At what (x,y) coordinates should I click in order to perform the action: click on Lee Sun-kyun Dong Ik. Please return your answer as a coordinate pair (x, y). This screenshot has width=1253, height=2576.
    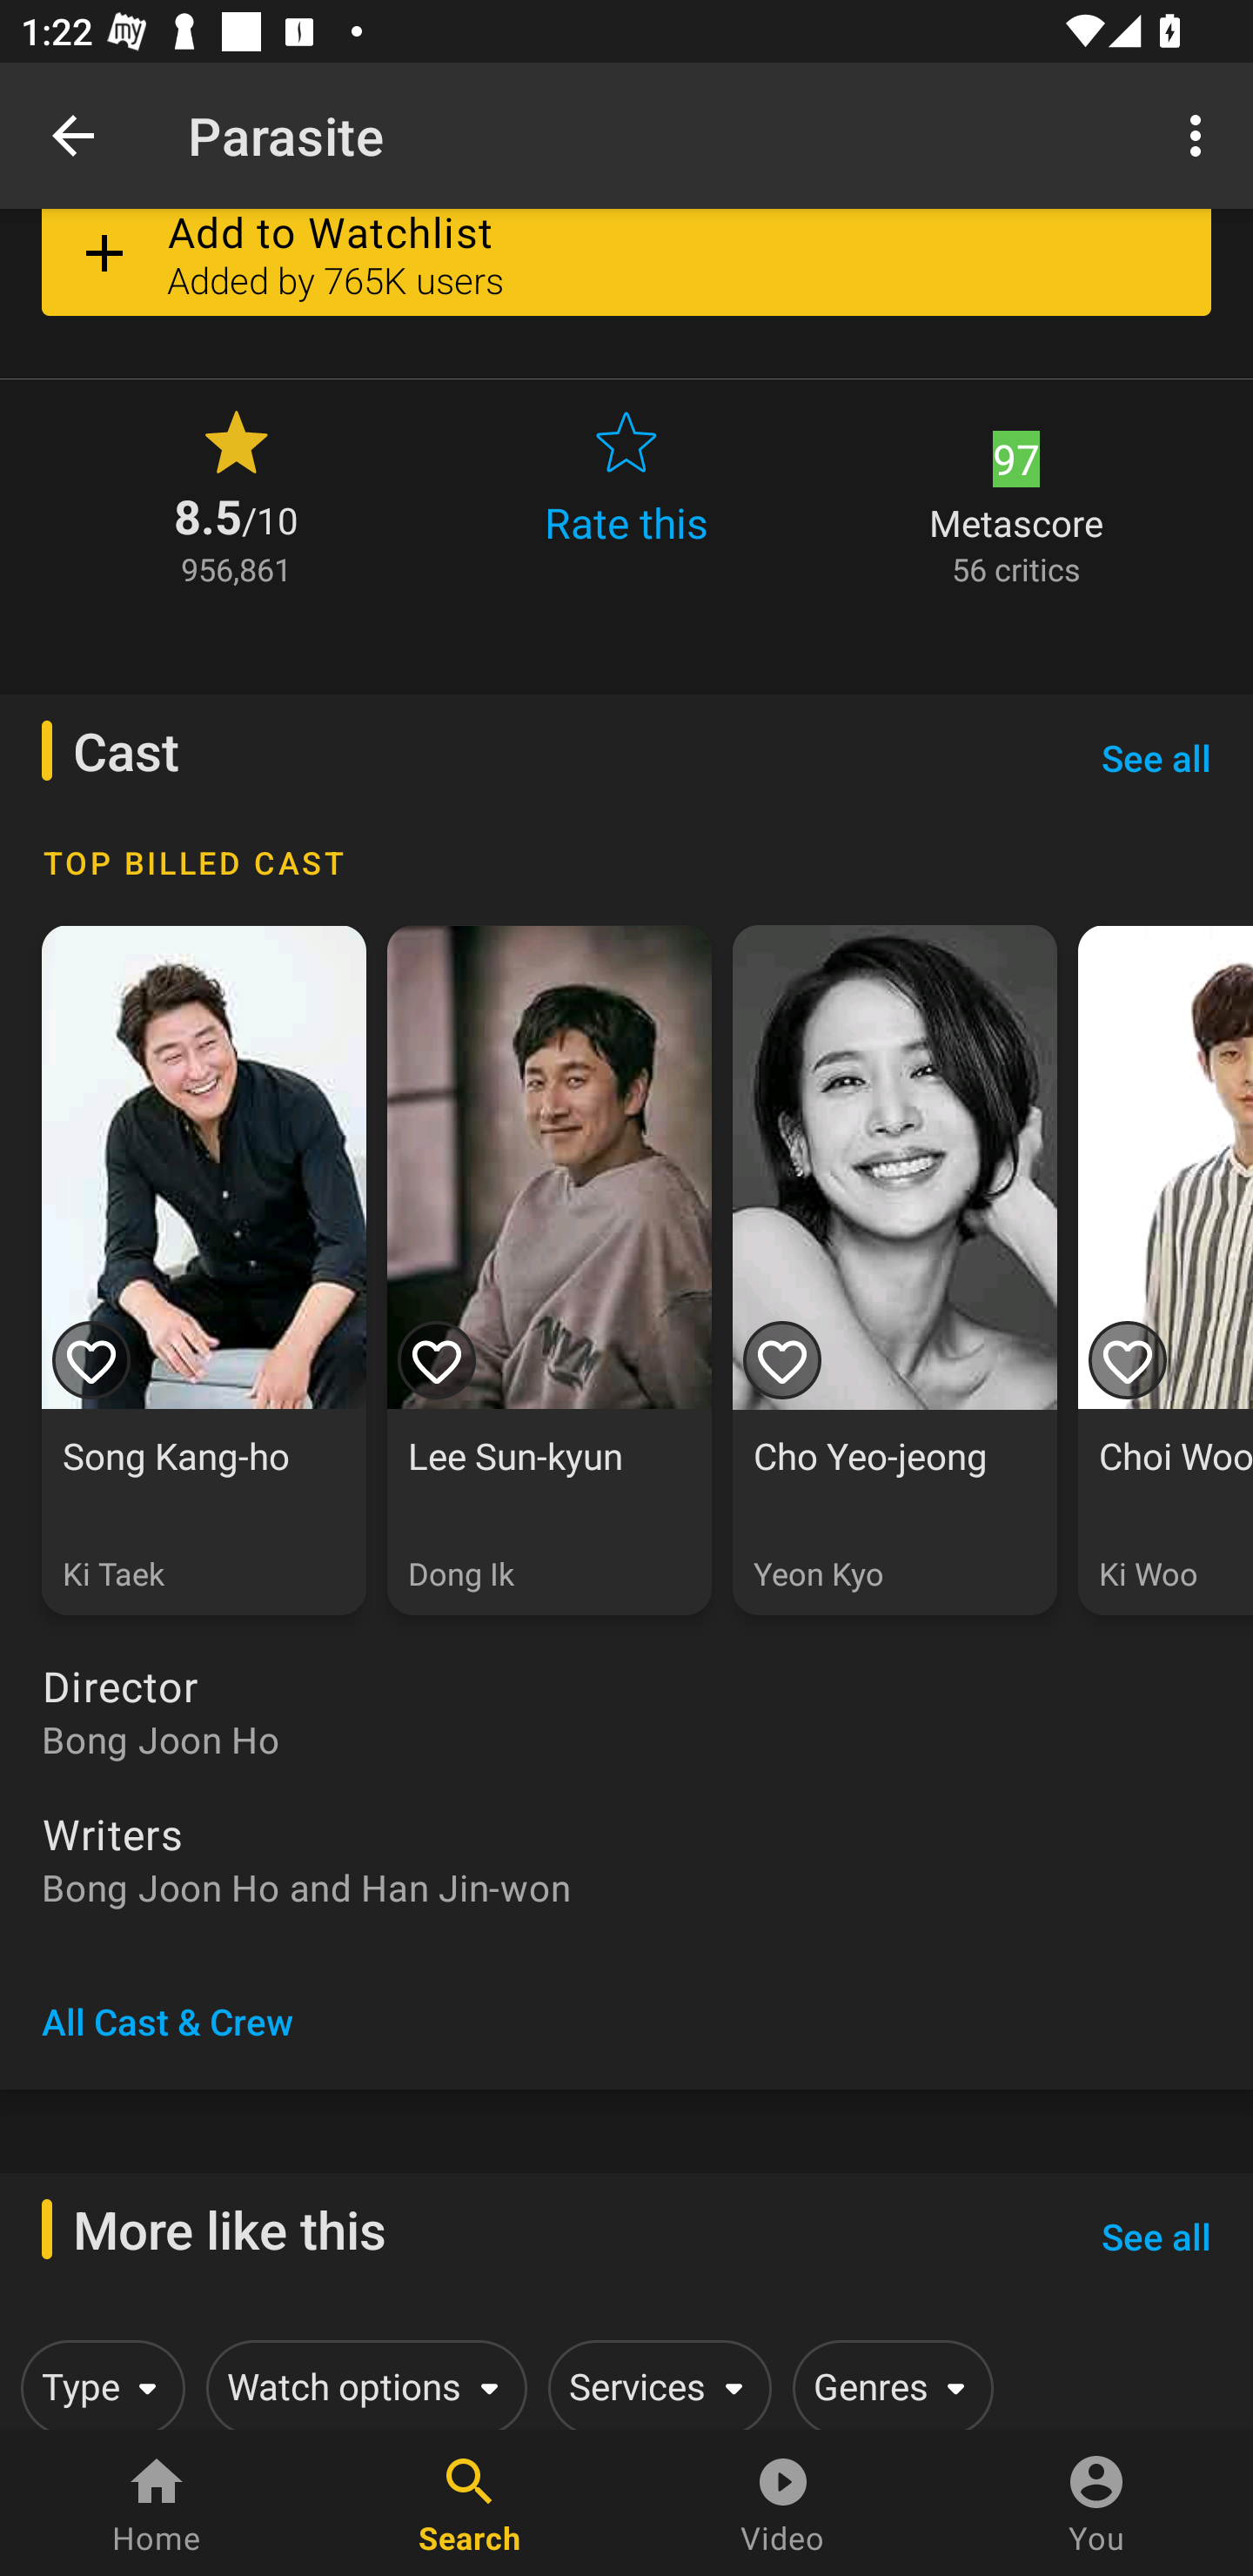
    Looking at the image, I should click on (548, 1269).